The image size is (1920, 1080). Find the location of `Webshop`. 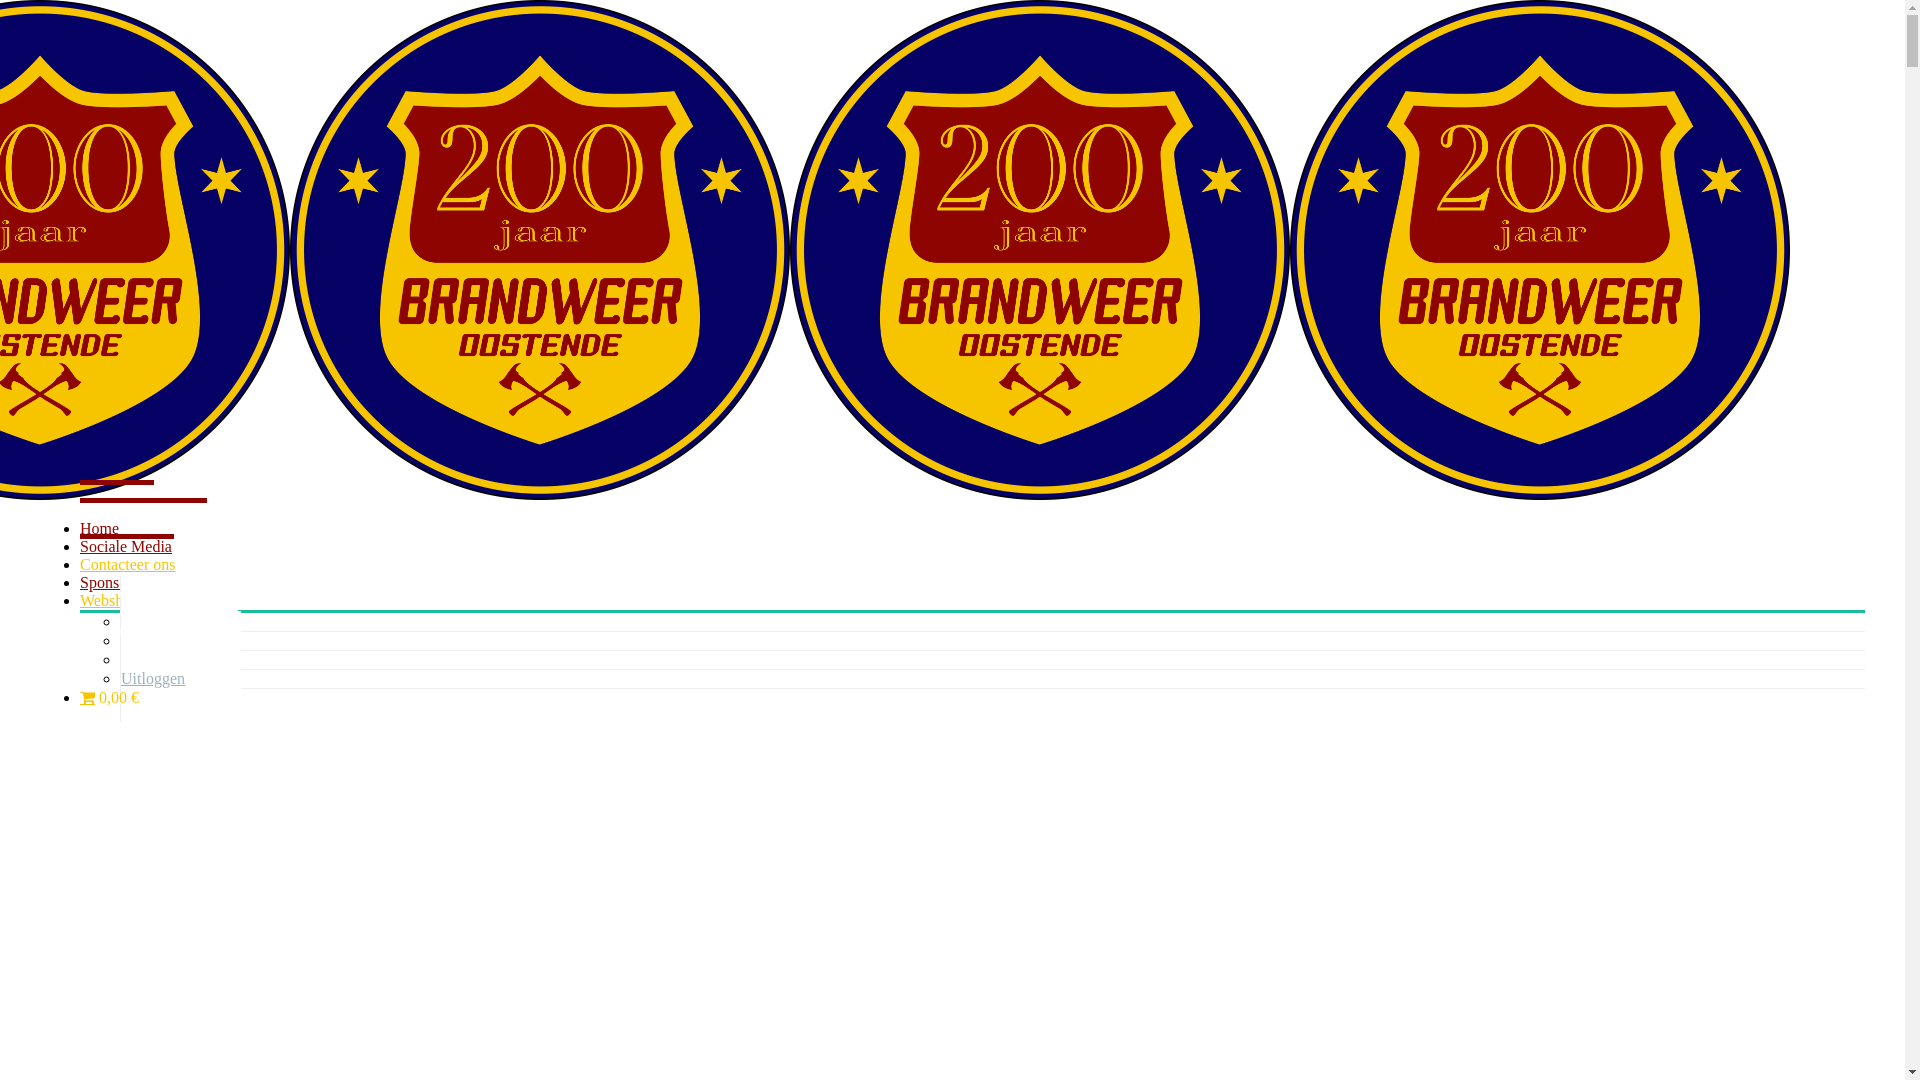

Webshop is located at coordinates (127, 598).